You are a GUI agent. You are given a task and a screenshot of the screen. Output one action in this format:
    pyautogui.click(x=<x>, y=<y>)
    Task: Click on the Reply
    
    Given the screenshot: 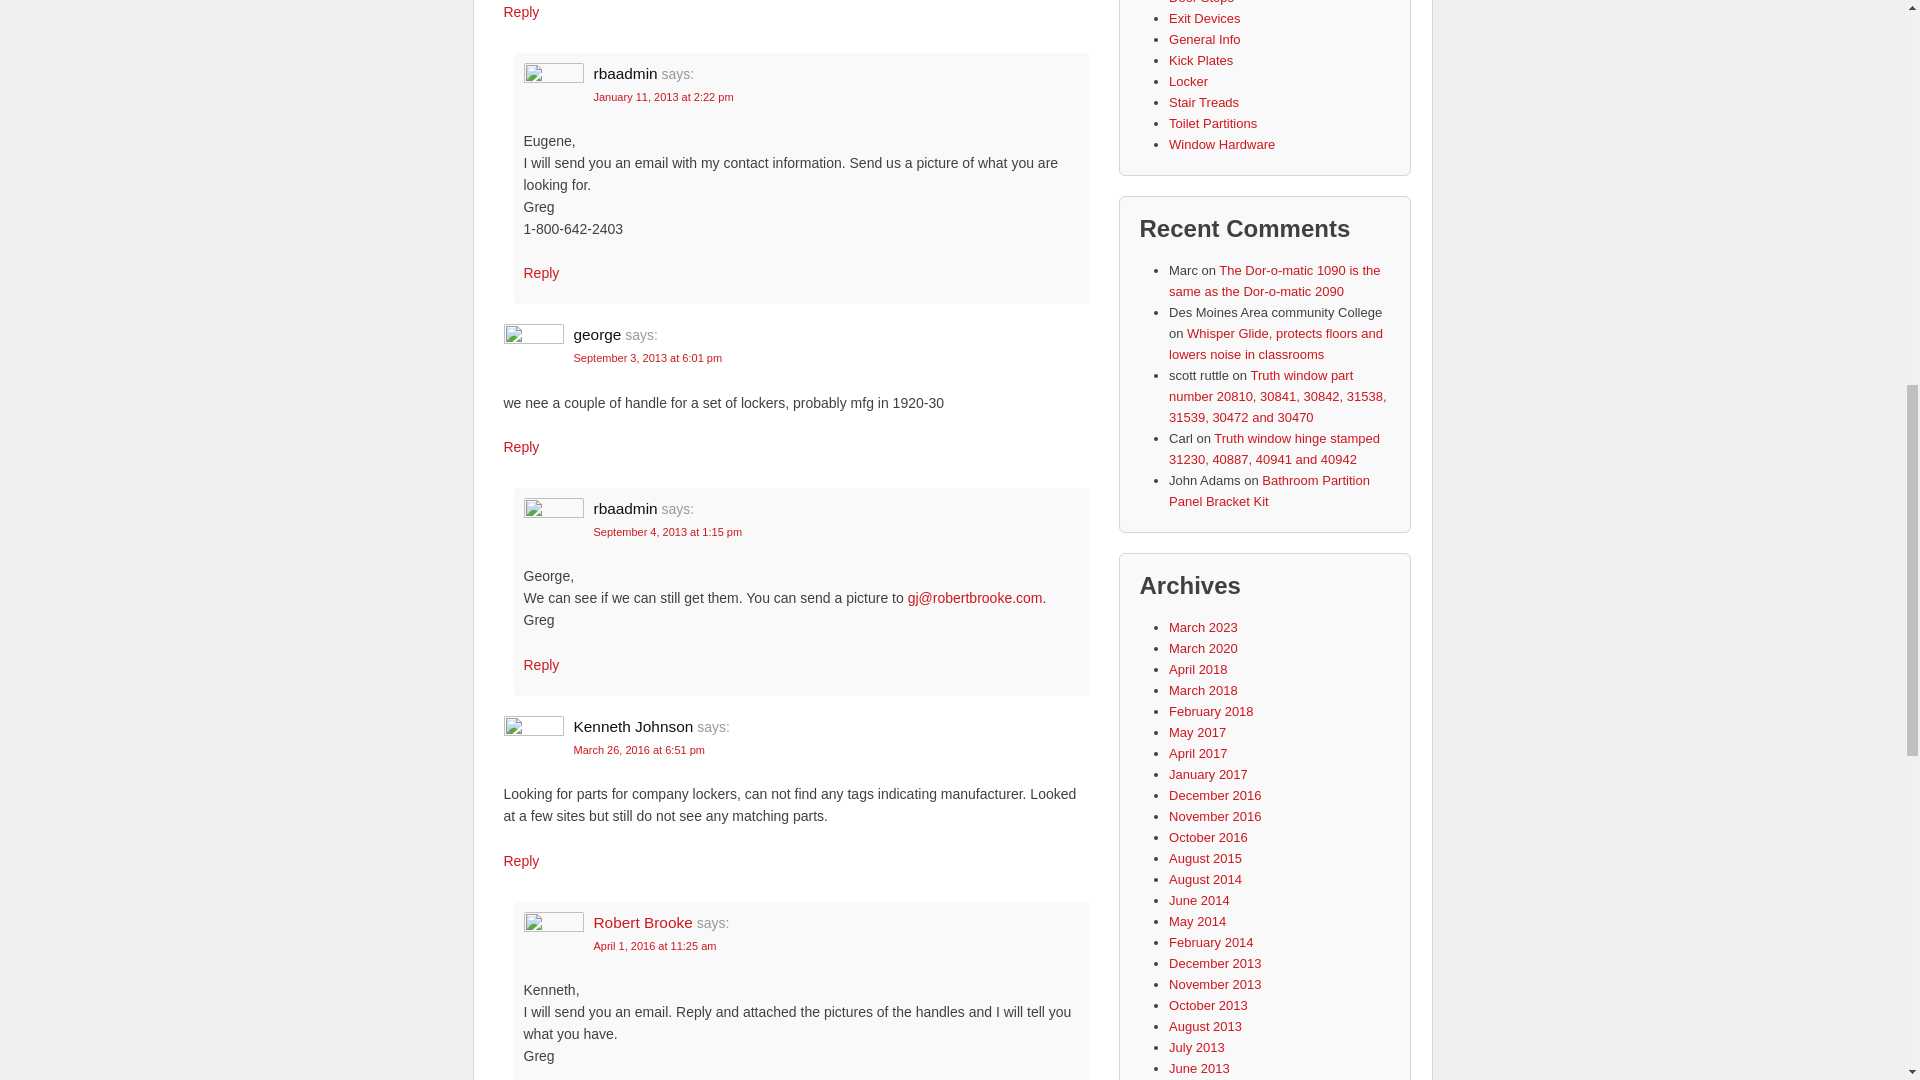 What is the action you would take?
    pyautogui.click(x=542, y=664)
    